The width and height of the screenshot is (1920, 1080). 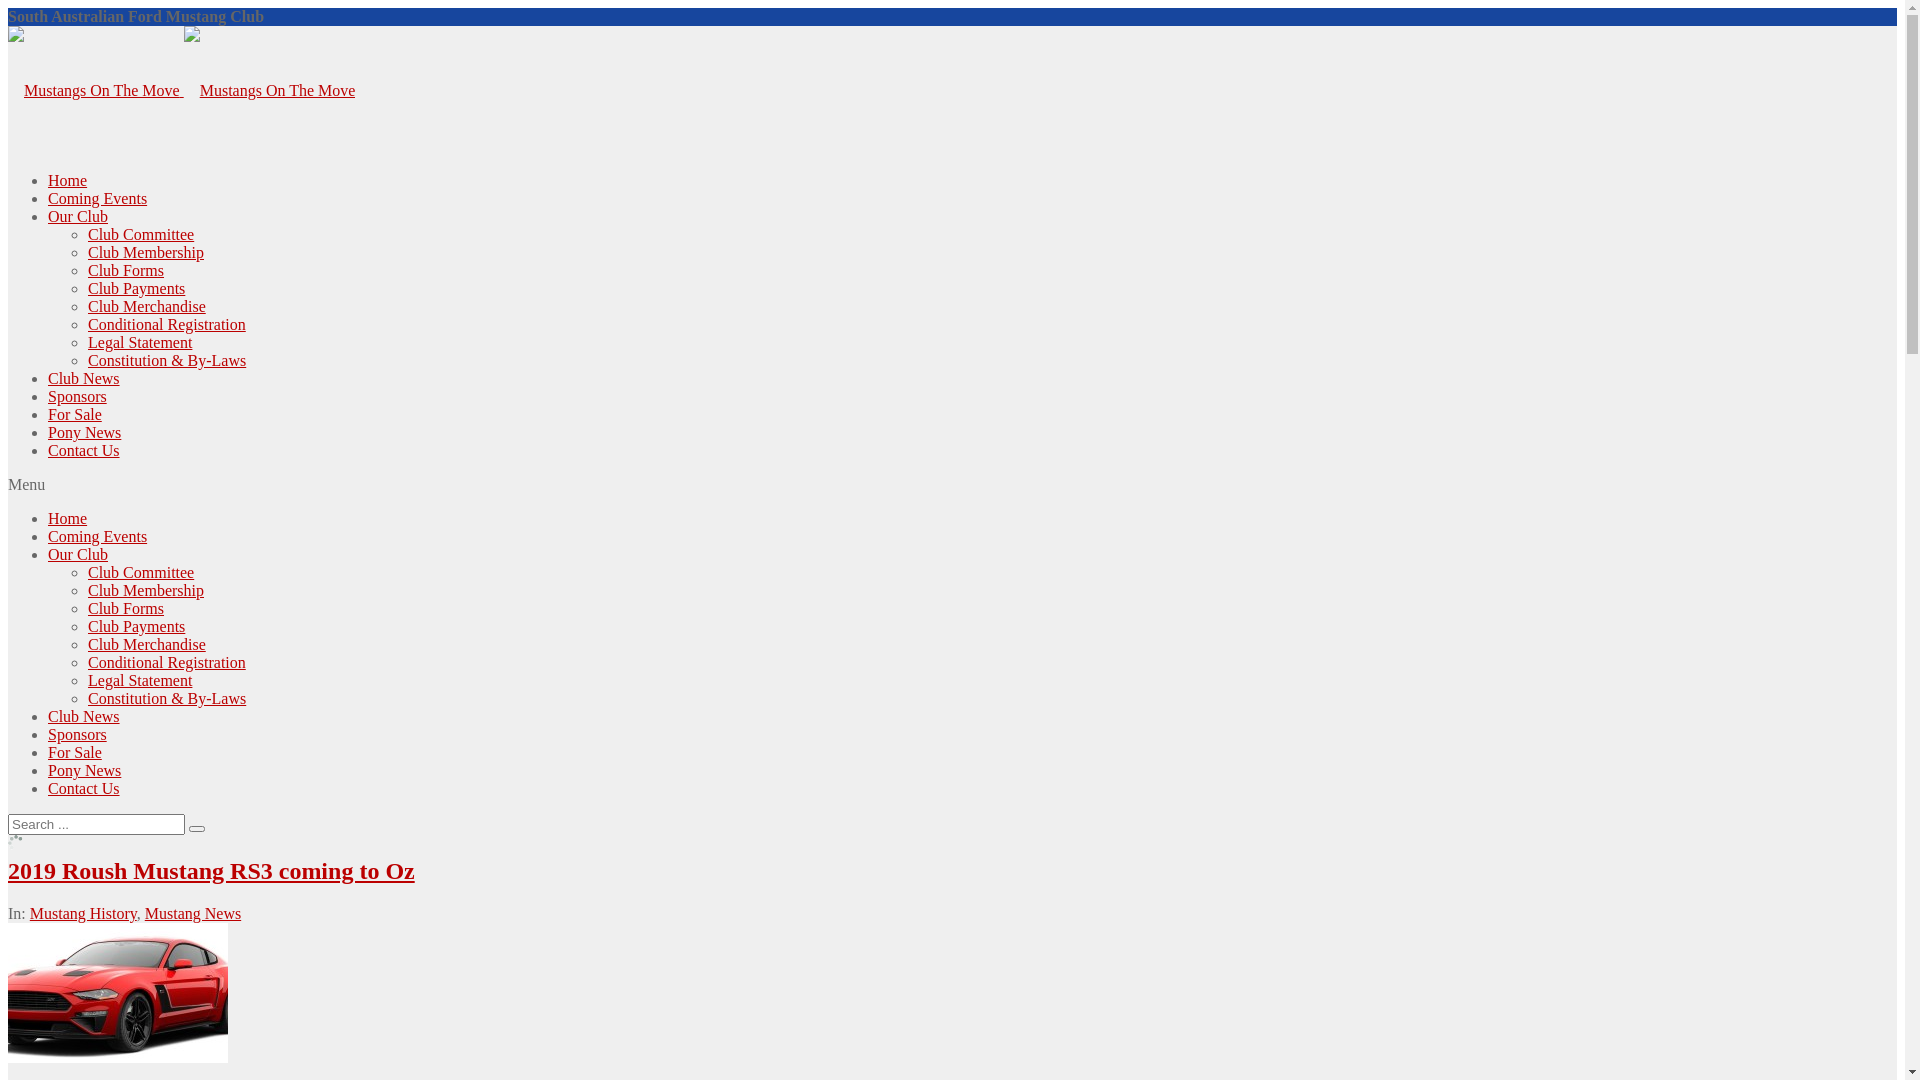 I want to click on Club Forms, so click(x=126, y=608).